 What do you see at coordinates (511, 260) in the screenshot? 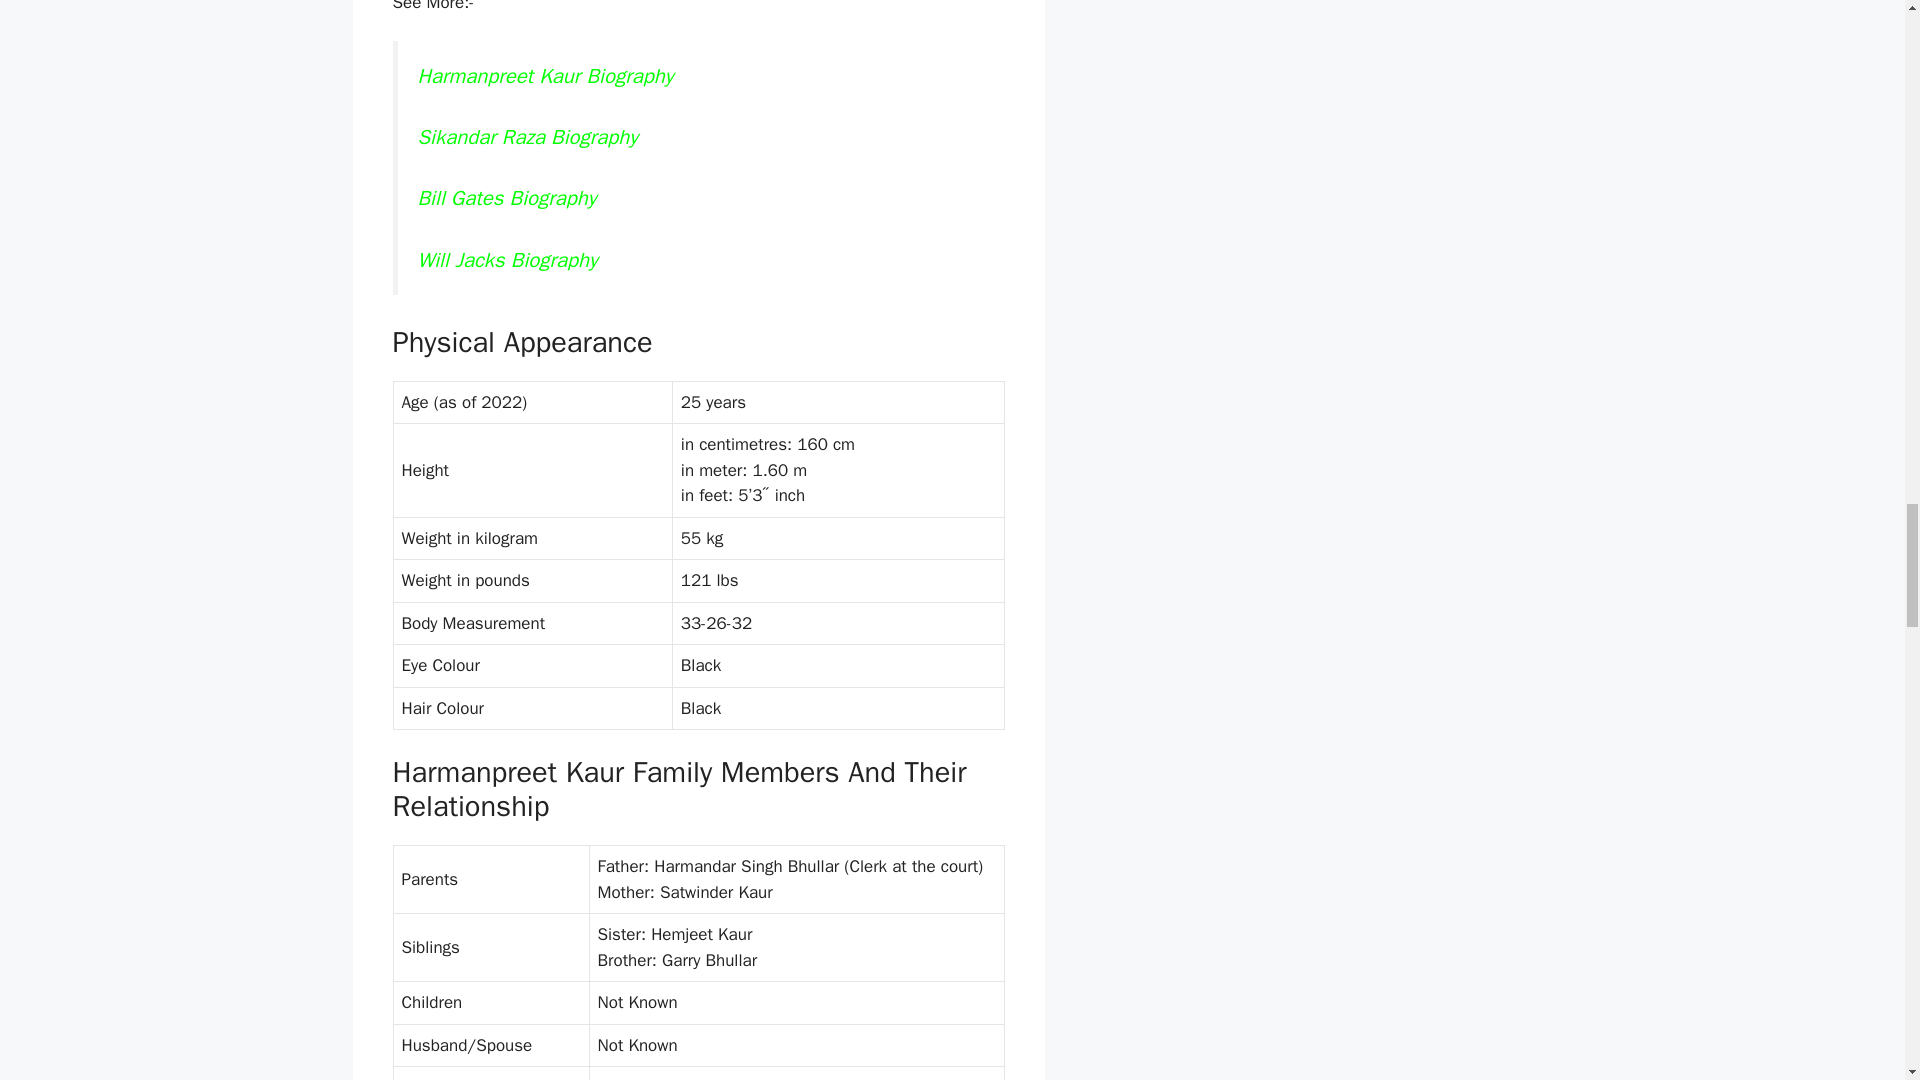
I see `Will Jacks Biography ` at bounding box center [511, 260].